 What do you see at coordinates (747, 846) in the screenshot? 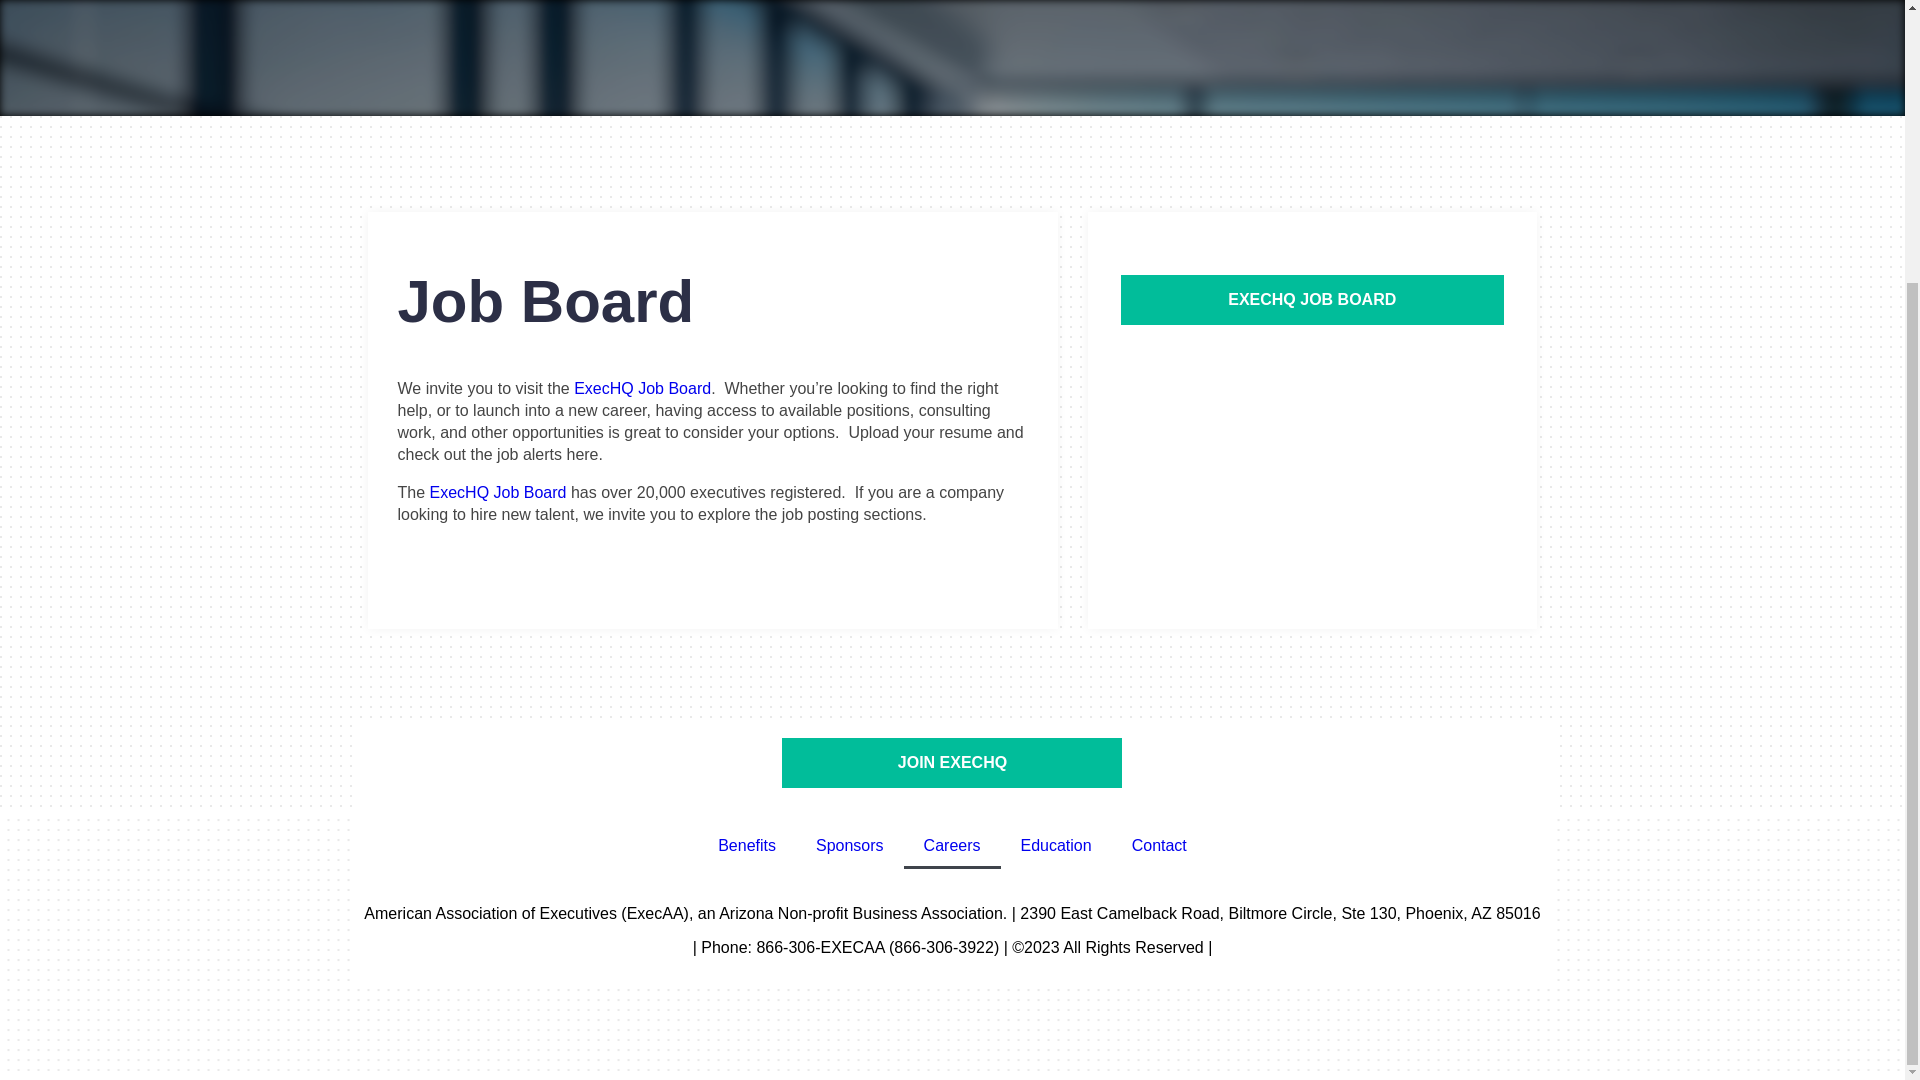
I see `Benefits` at bounding box center [747, 846].